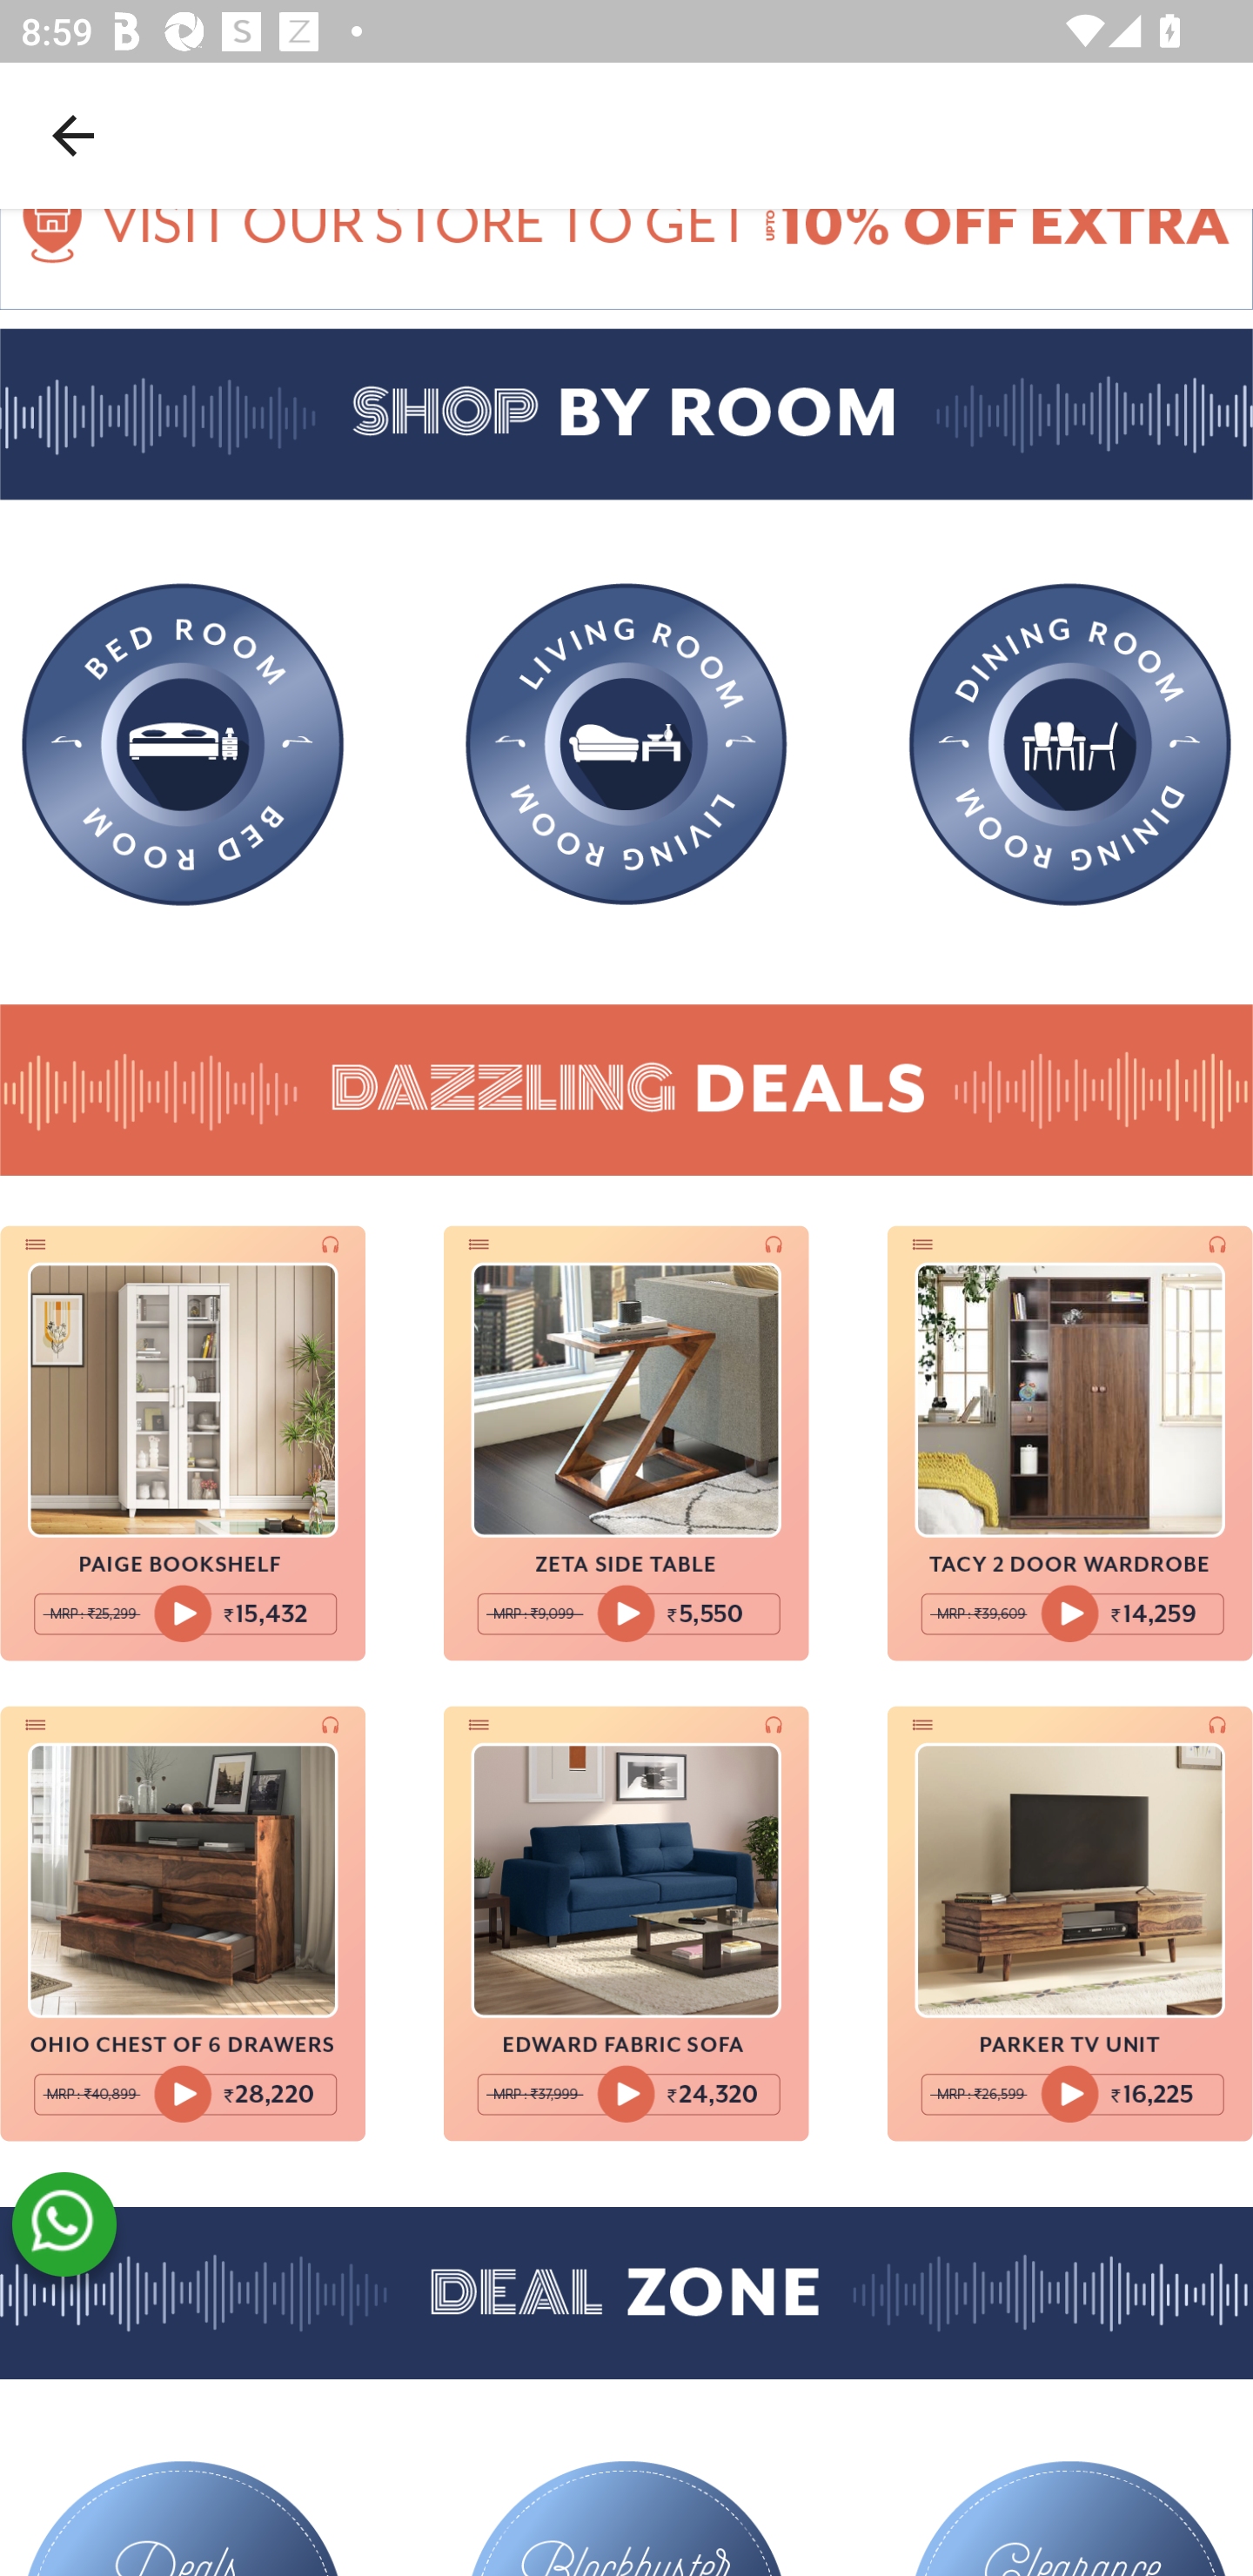  I want to click on Dazzling deals-1, so click(183, 1445).